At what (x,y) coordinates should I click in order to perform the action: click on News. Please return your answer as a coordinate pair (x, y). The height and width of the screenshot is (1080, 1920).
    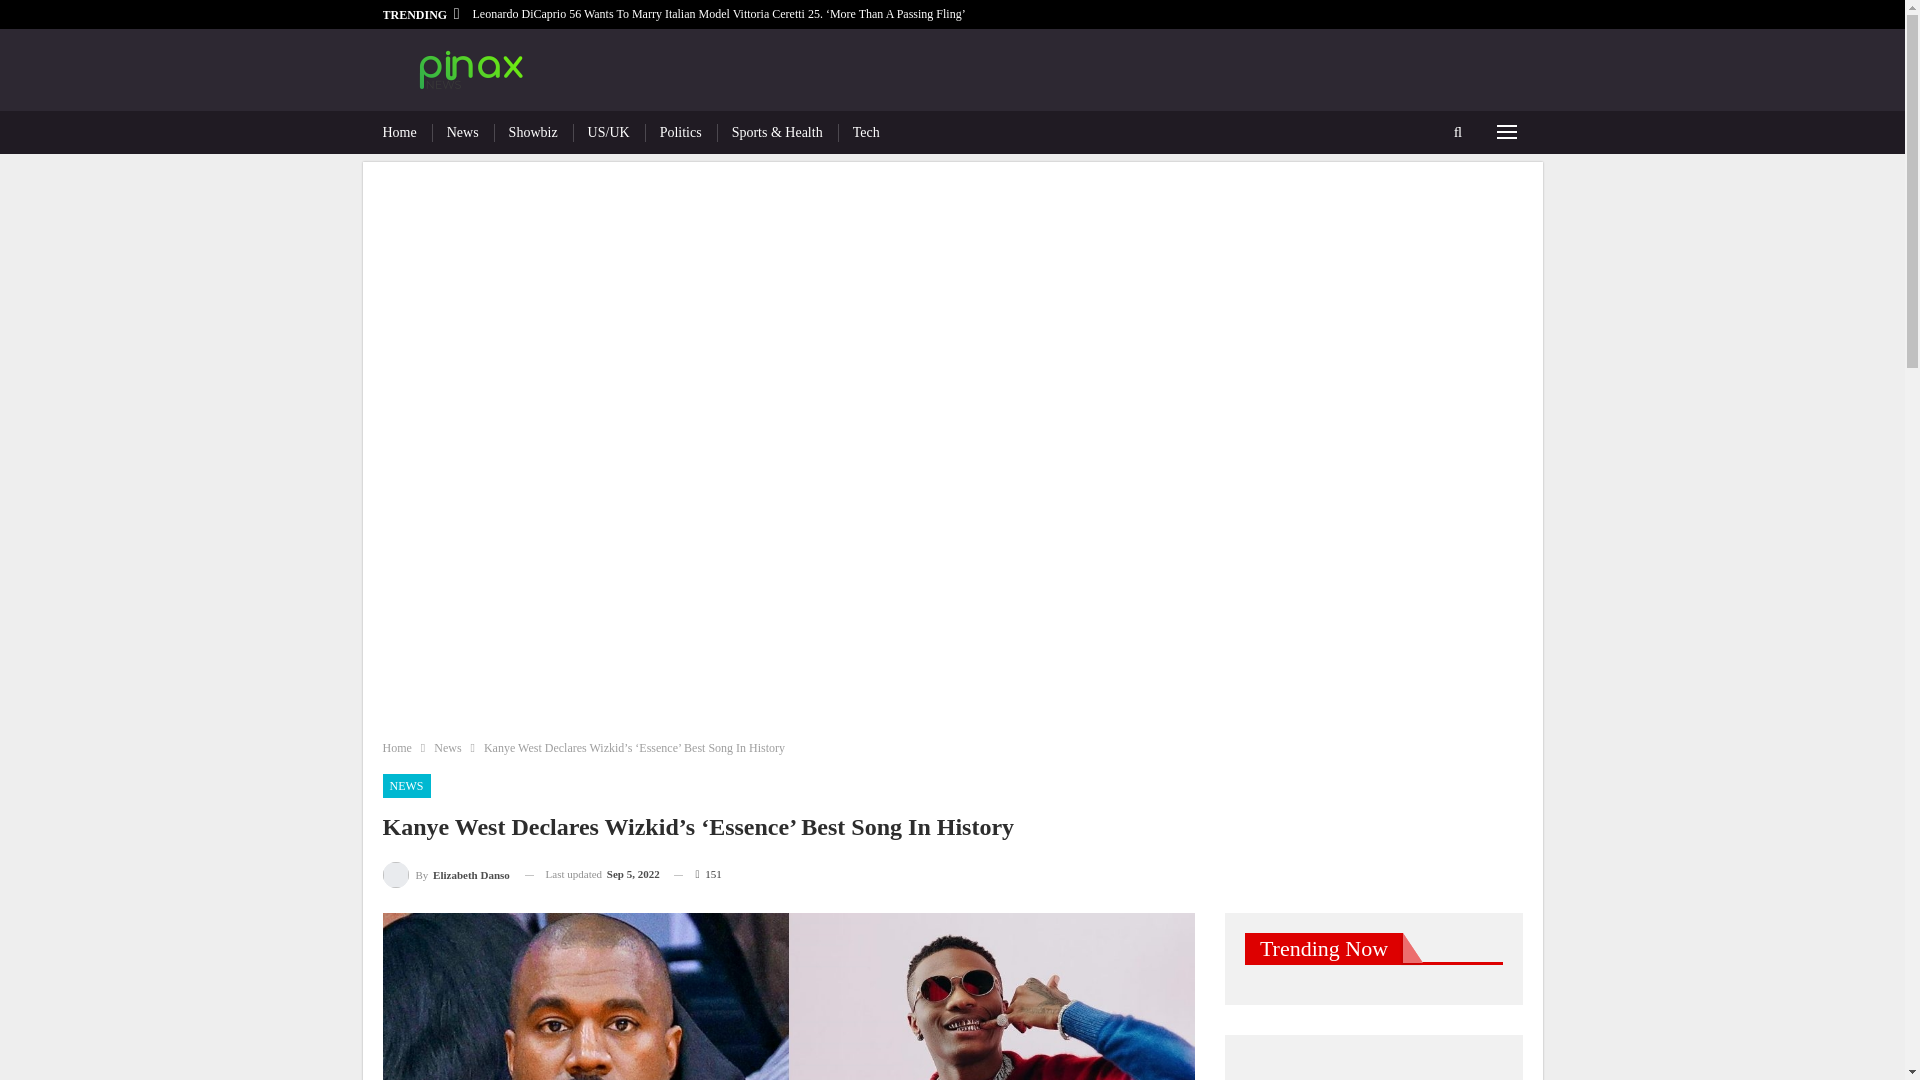
    Looking at the image, I should click on (446, 748).